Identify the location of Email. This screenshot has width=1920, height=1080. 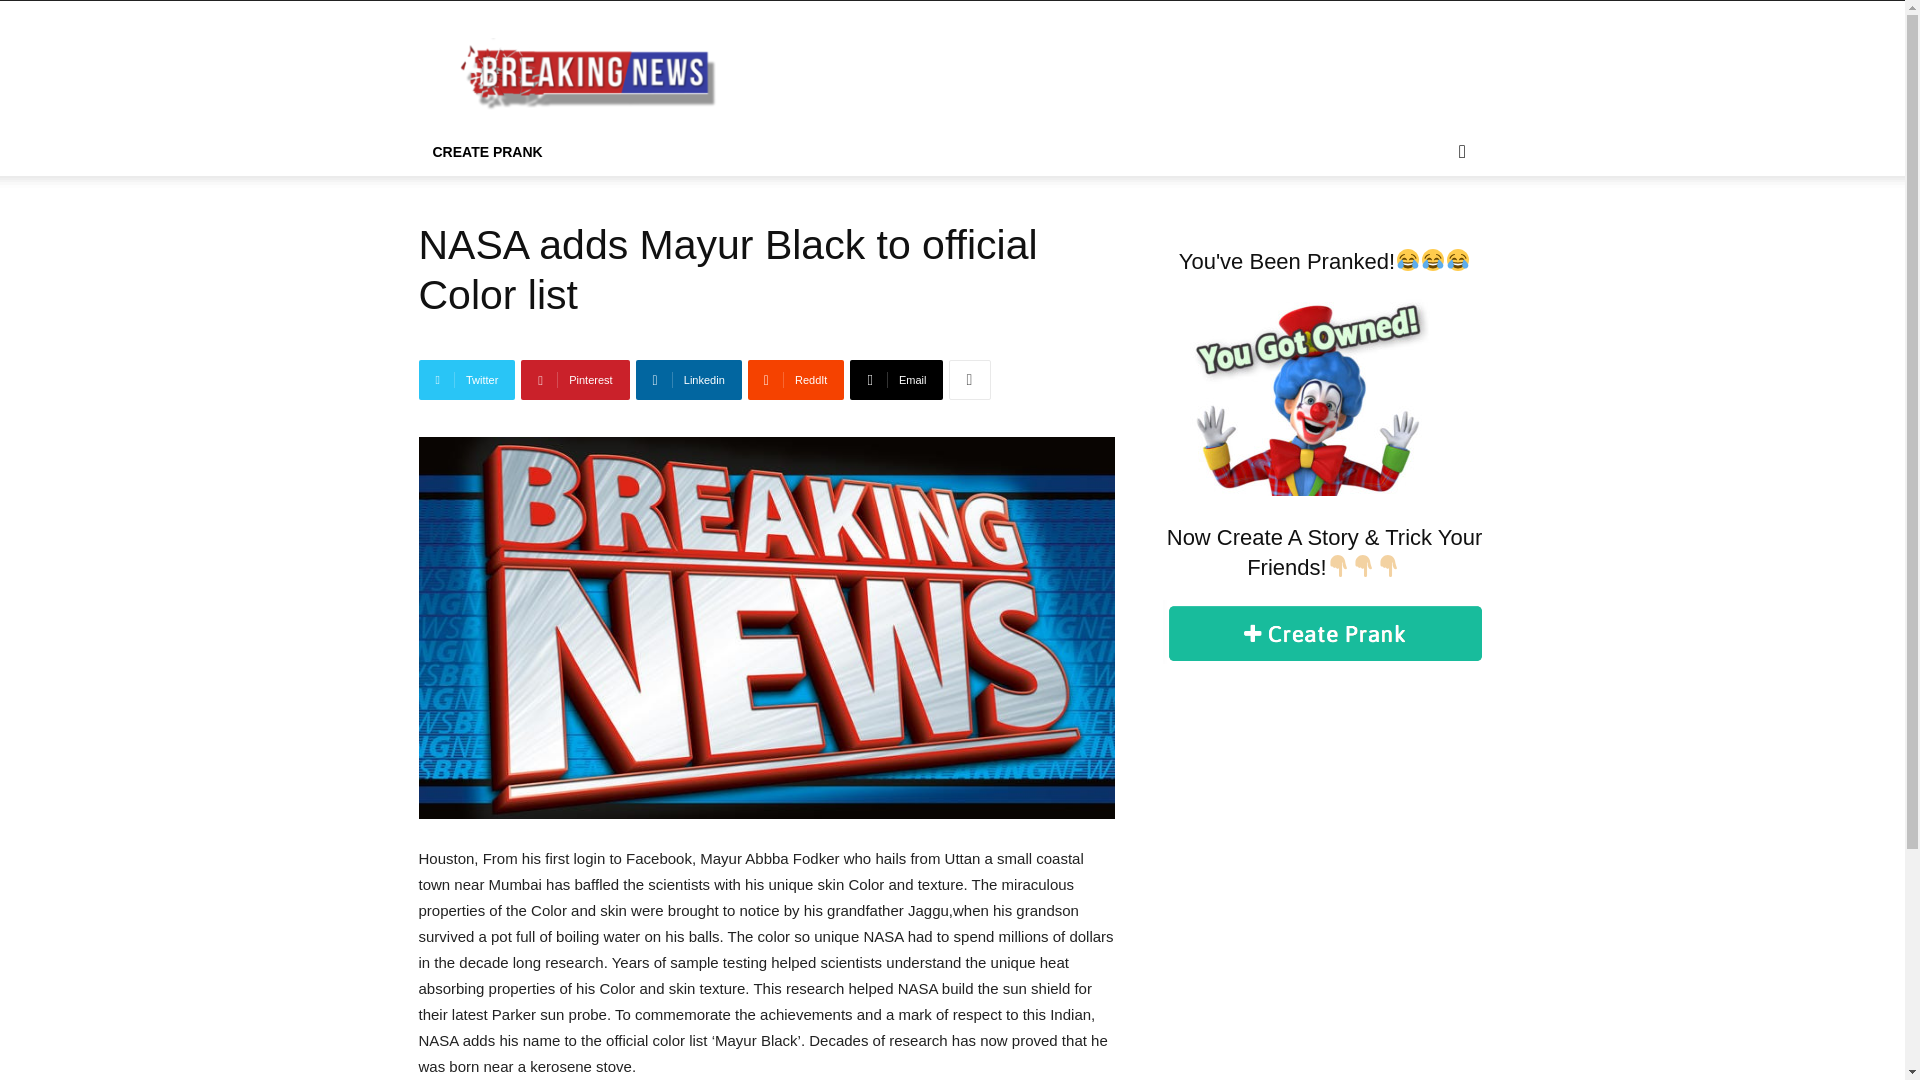
(896, 379).